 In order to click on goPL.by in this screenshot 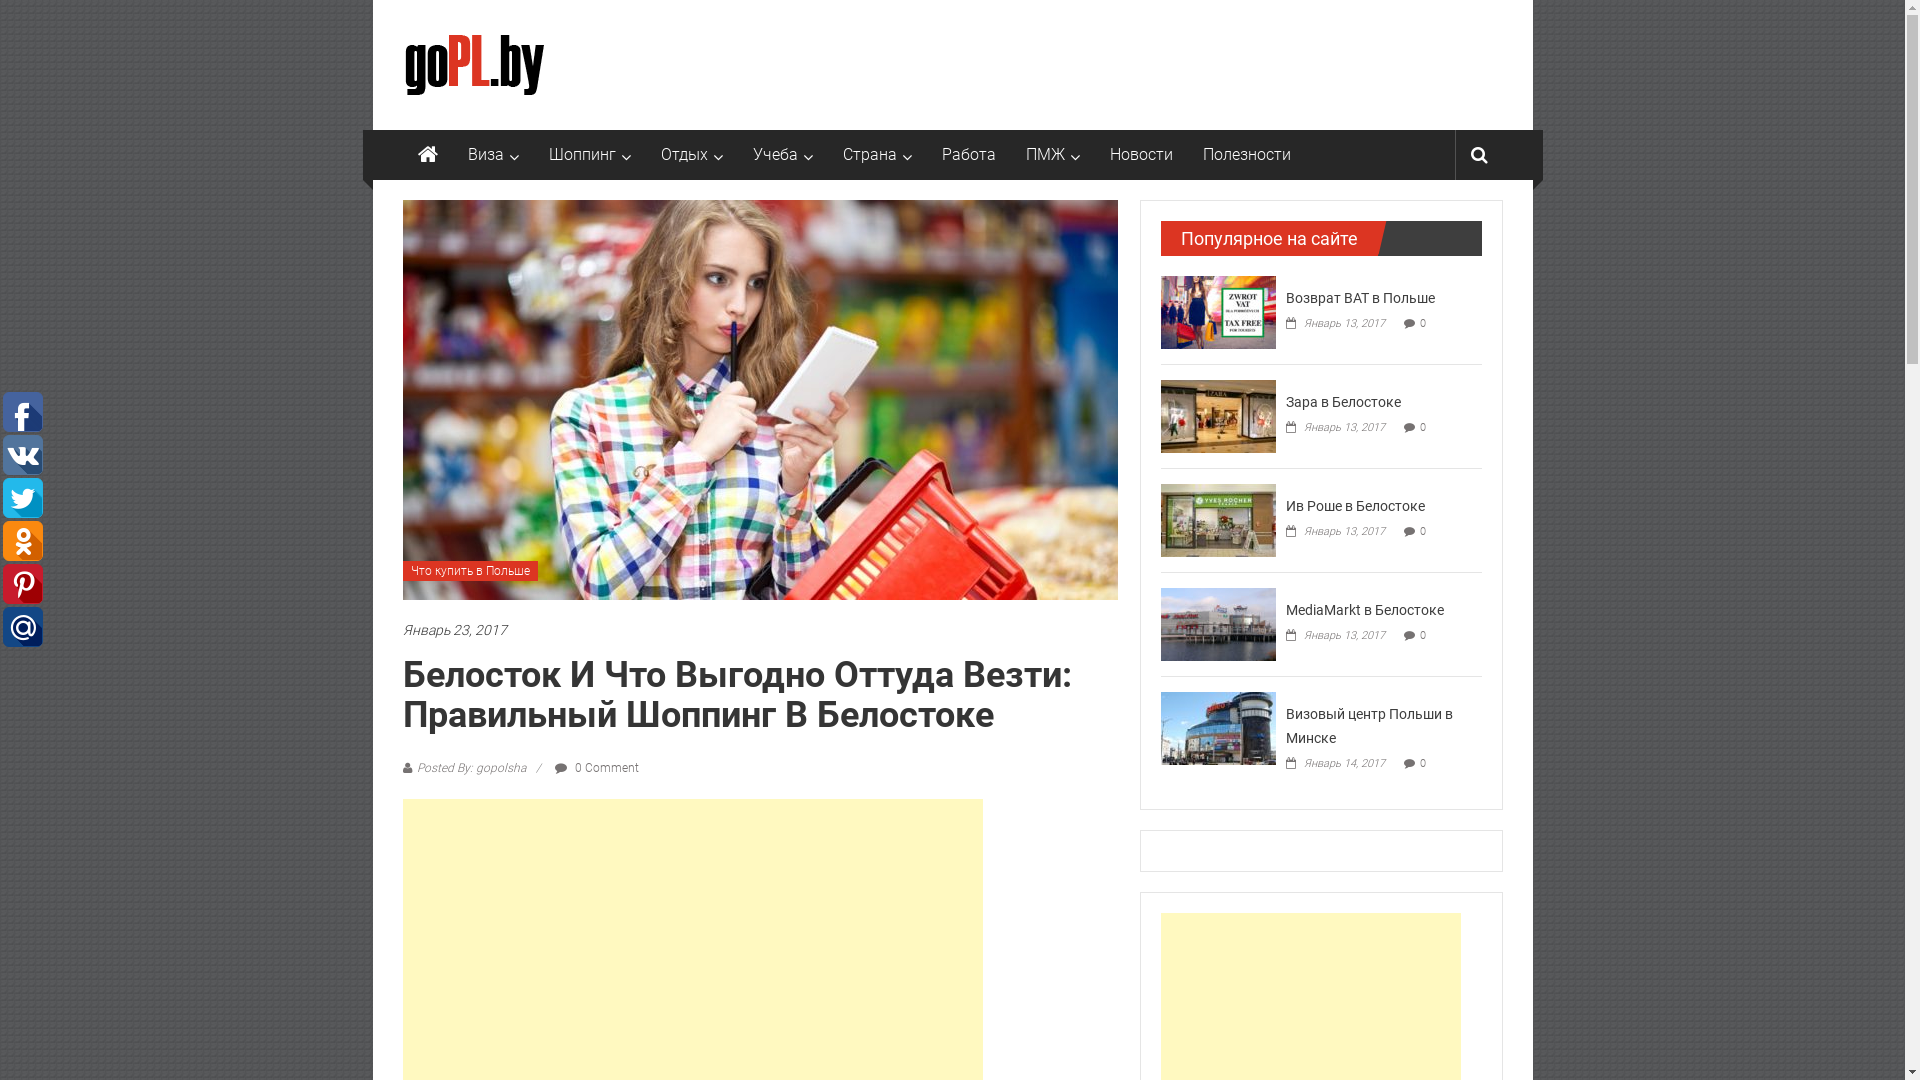, I will do `click(427, 155)`.